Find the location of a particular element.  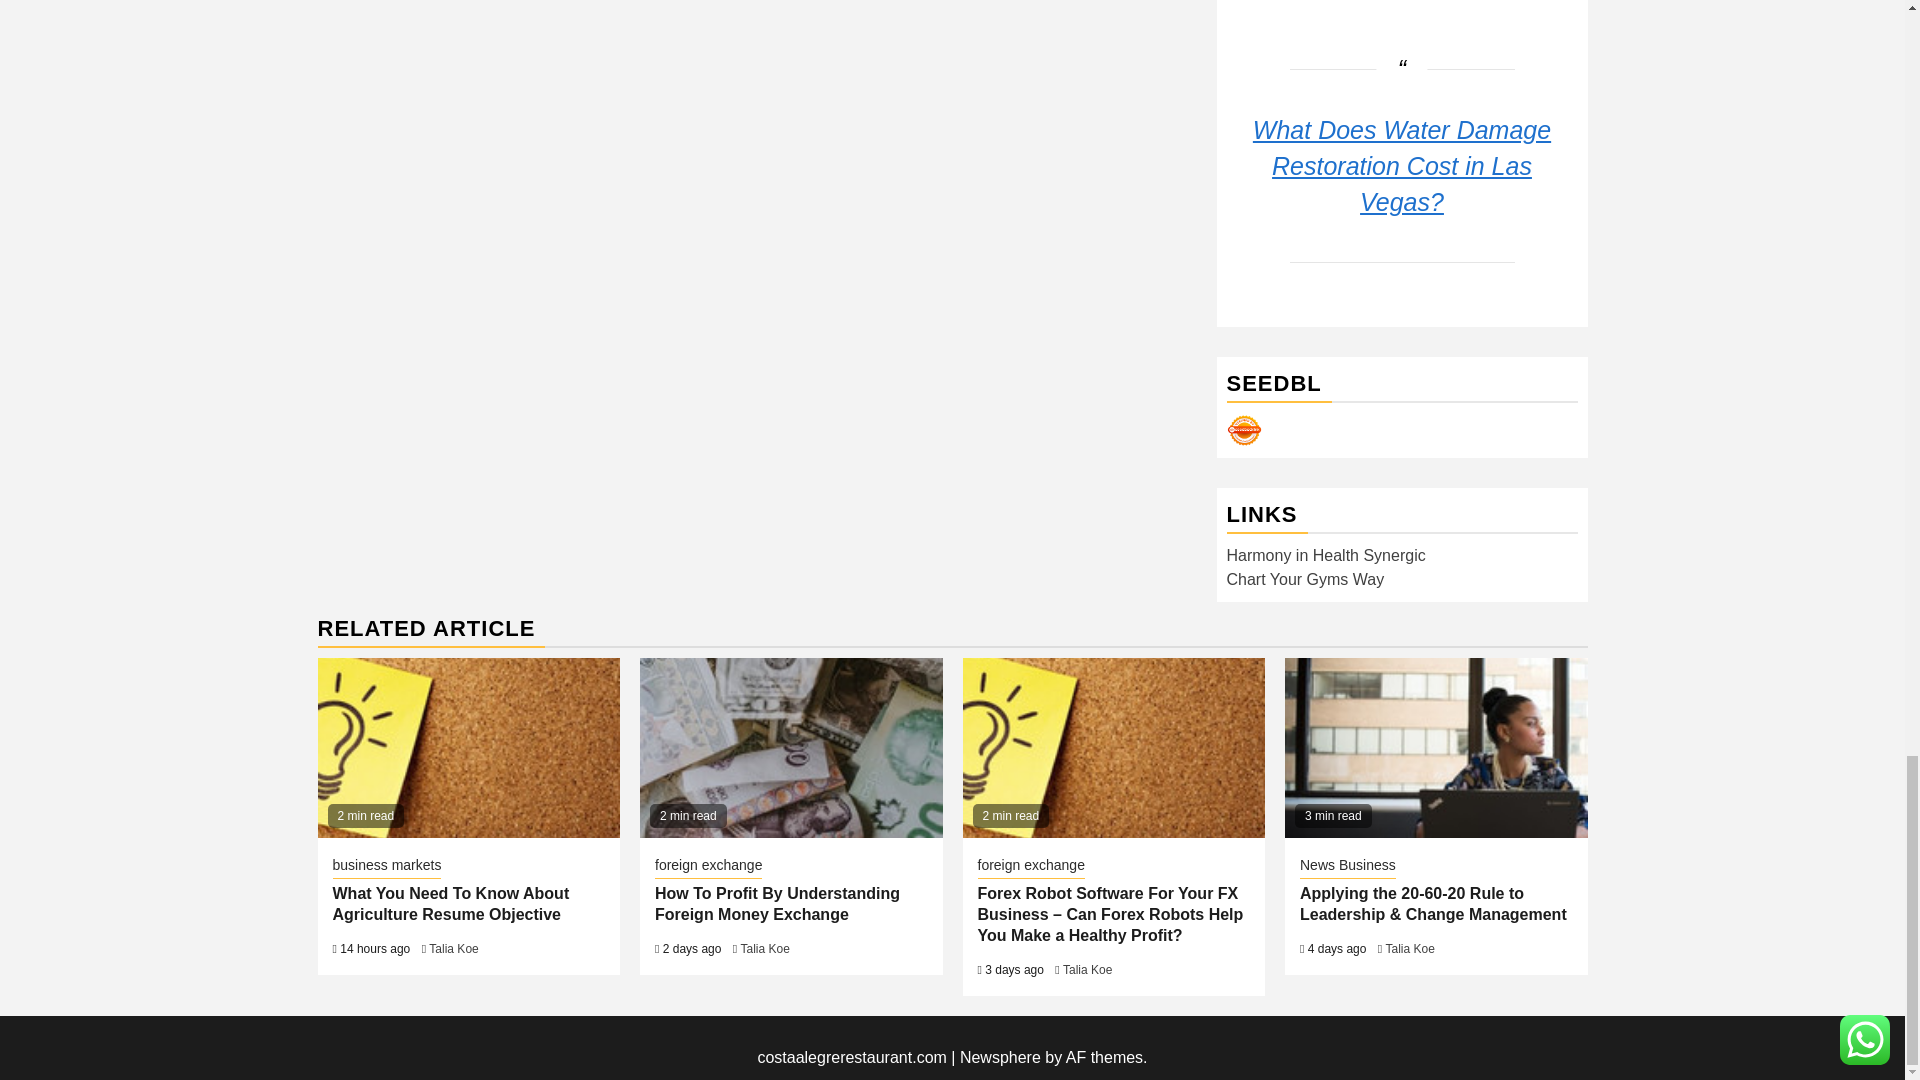

Seedbacklink is located at coordinates (1244, 430).